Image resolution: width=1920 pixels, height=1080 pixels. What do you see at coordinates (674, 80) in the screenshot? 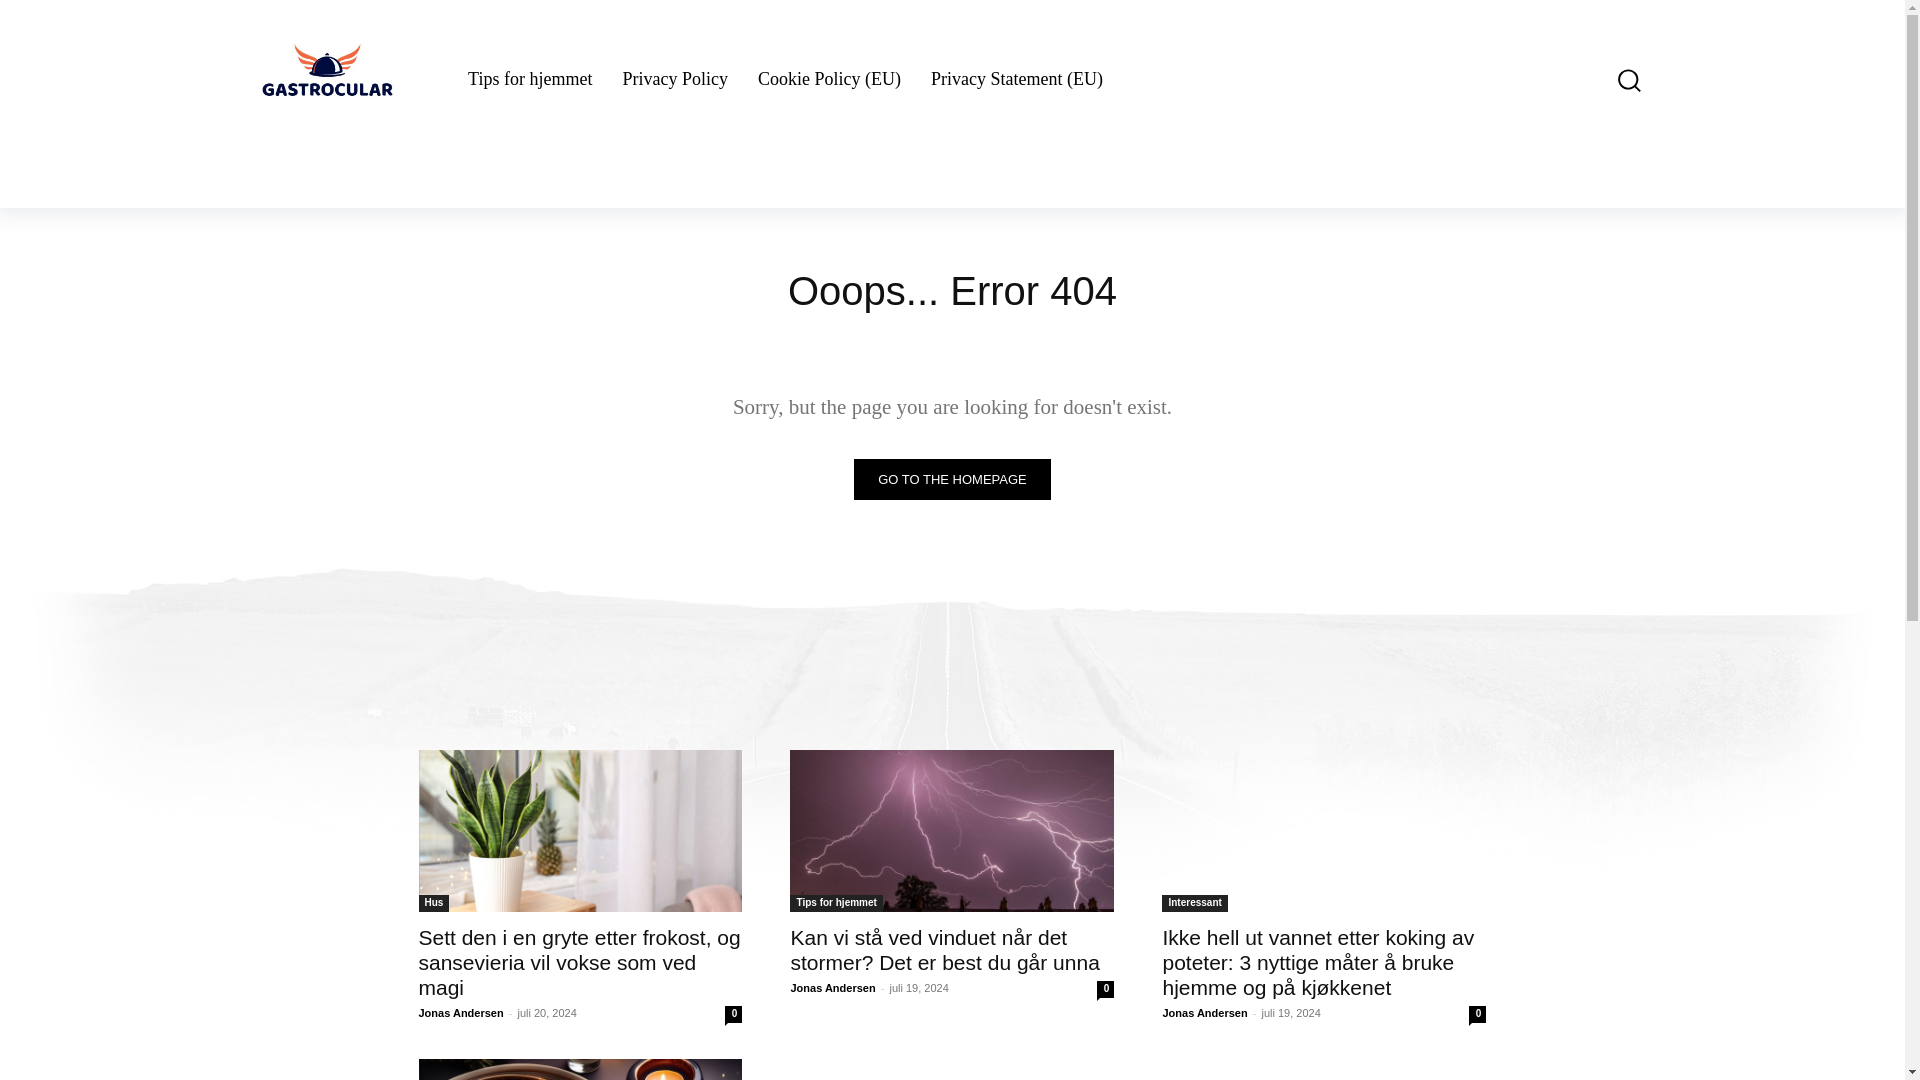
I see `Privacy Policy` at bounding box center [674, 80].